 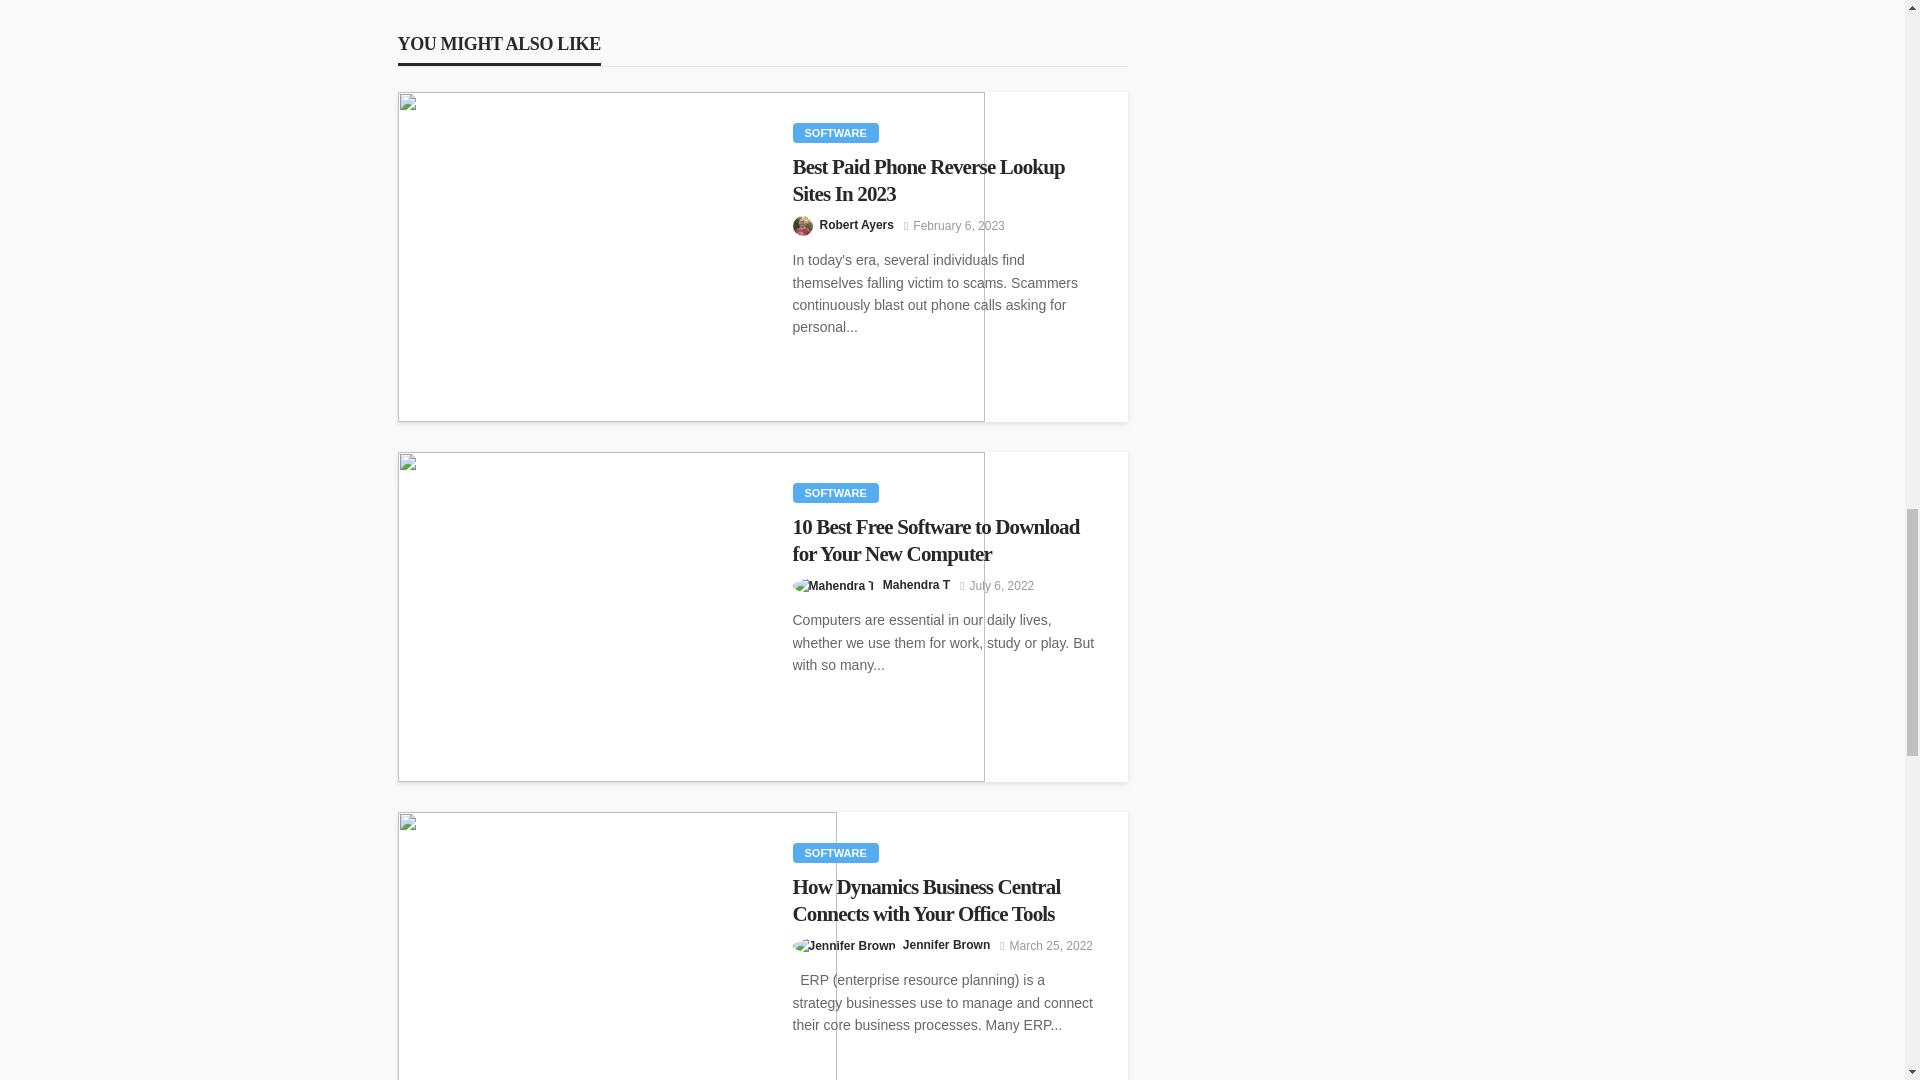 I want to click on Robert Ayers, so click(x=856, y=224).